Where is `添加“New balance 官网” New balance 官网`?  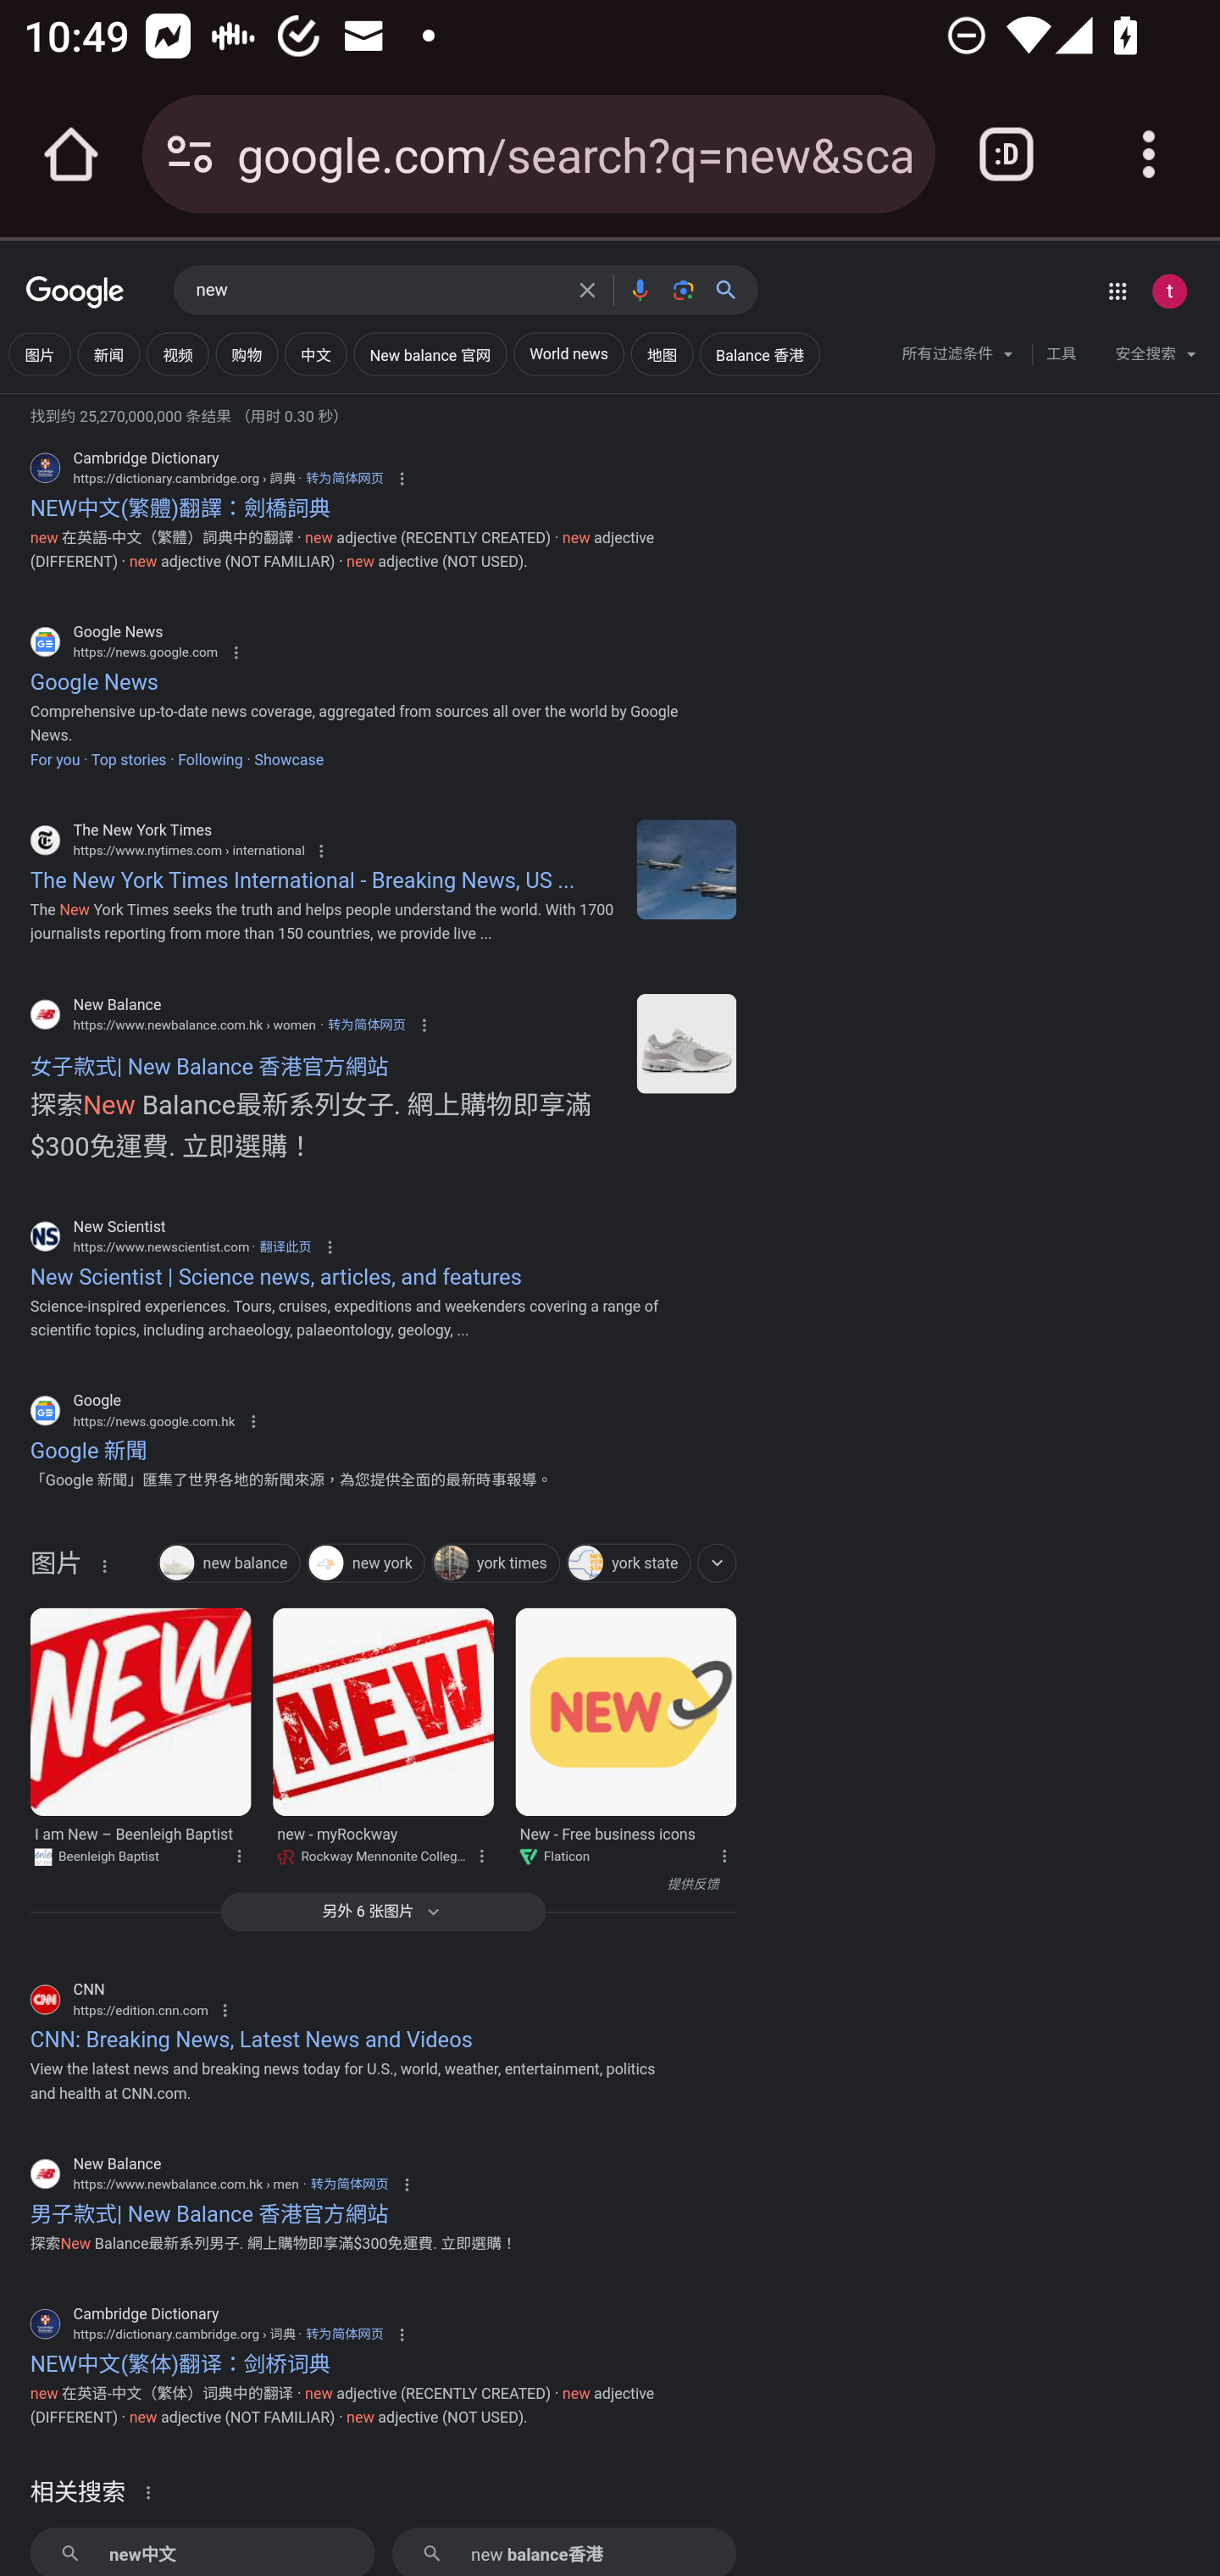 添加“New balance 官网” New balance 官网 is located at coordinates (430, 354).